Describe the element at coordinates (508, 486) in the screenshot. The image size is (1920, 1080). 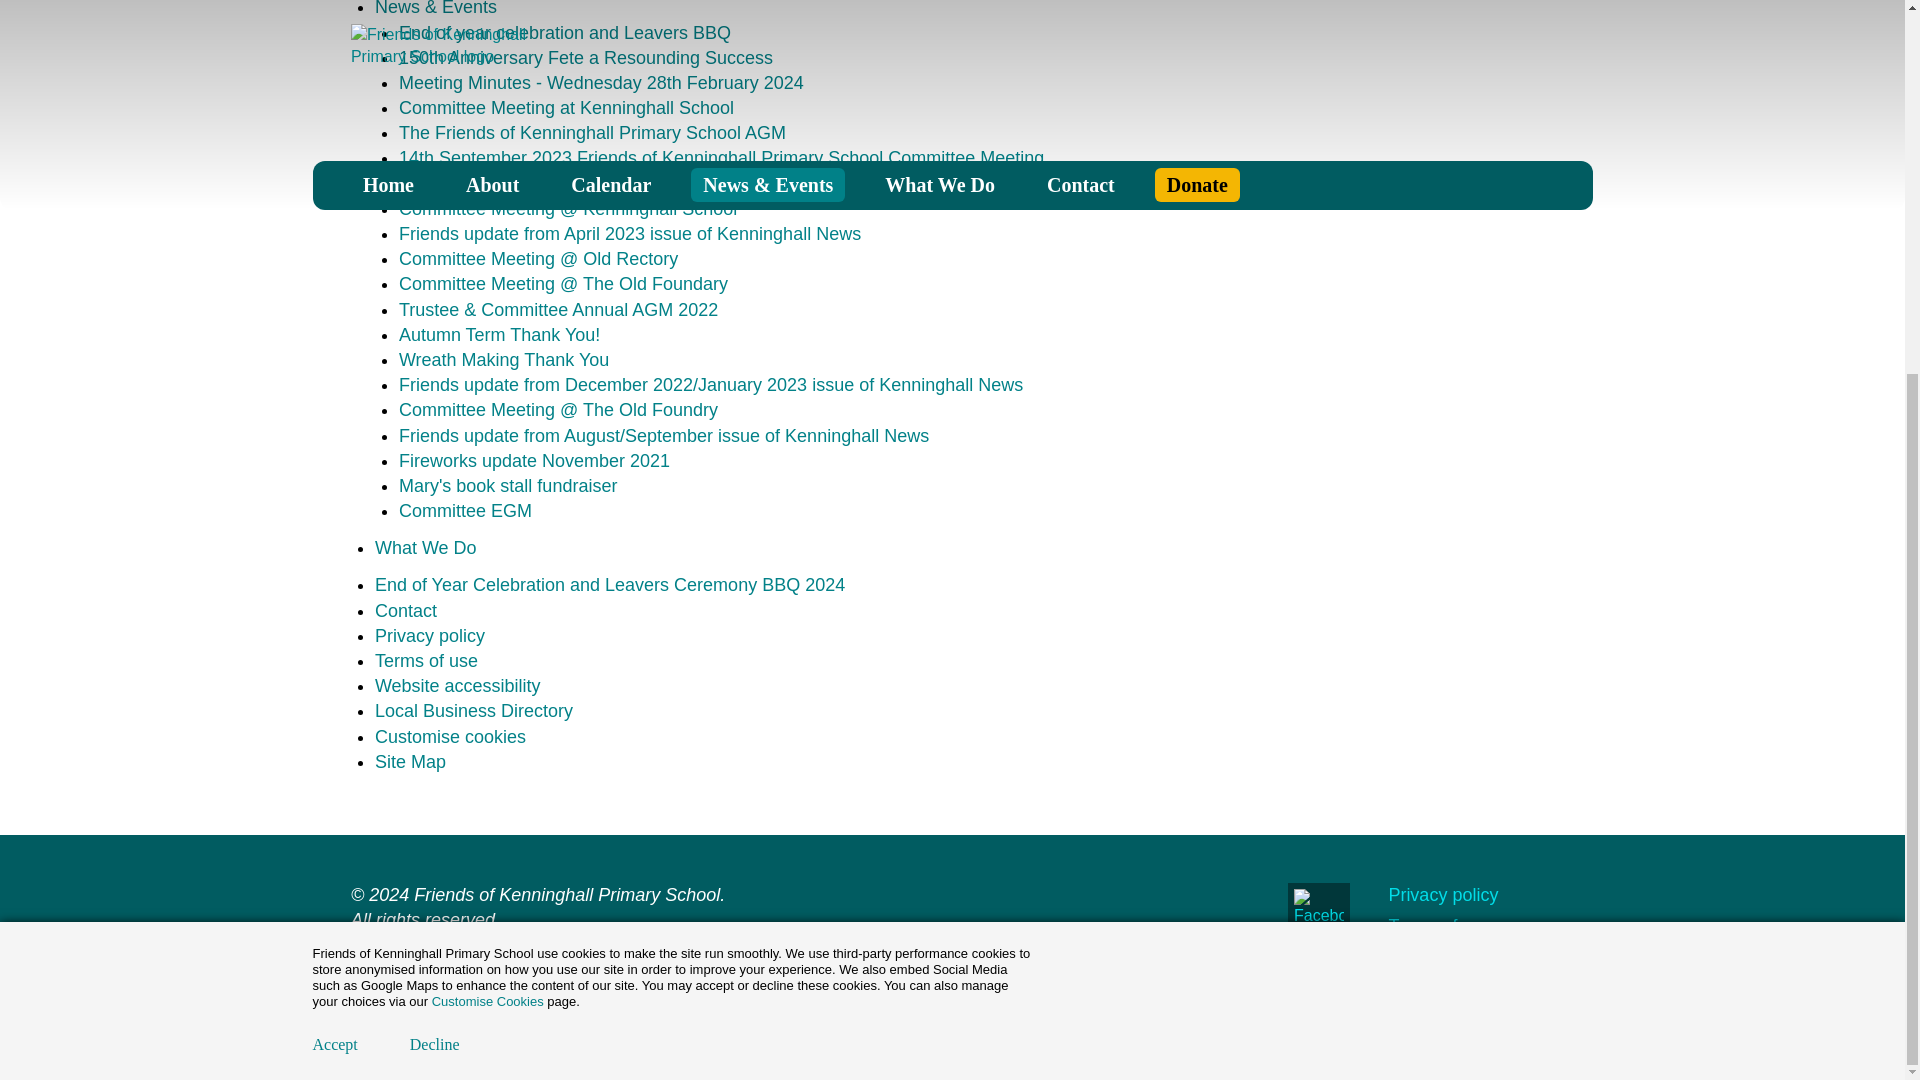
I see `Mary's book stall fundraiser` at that location.